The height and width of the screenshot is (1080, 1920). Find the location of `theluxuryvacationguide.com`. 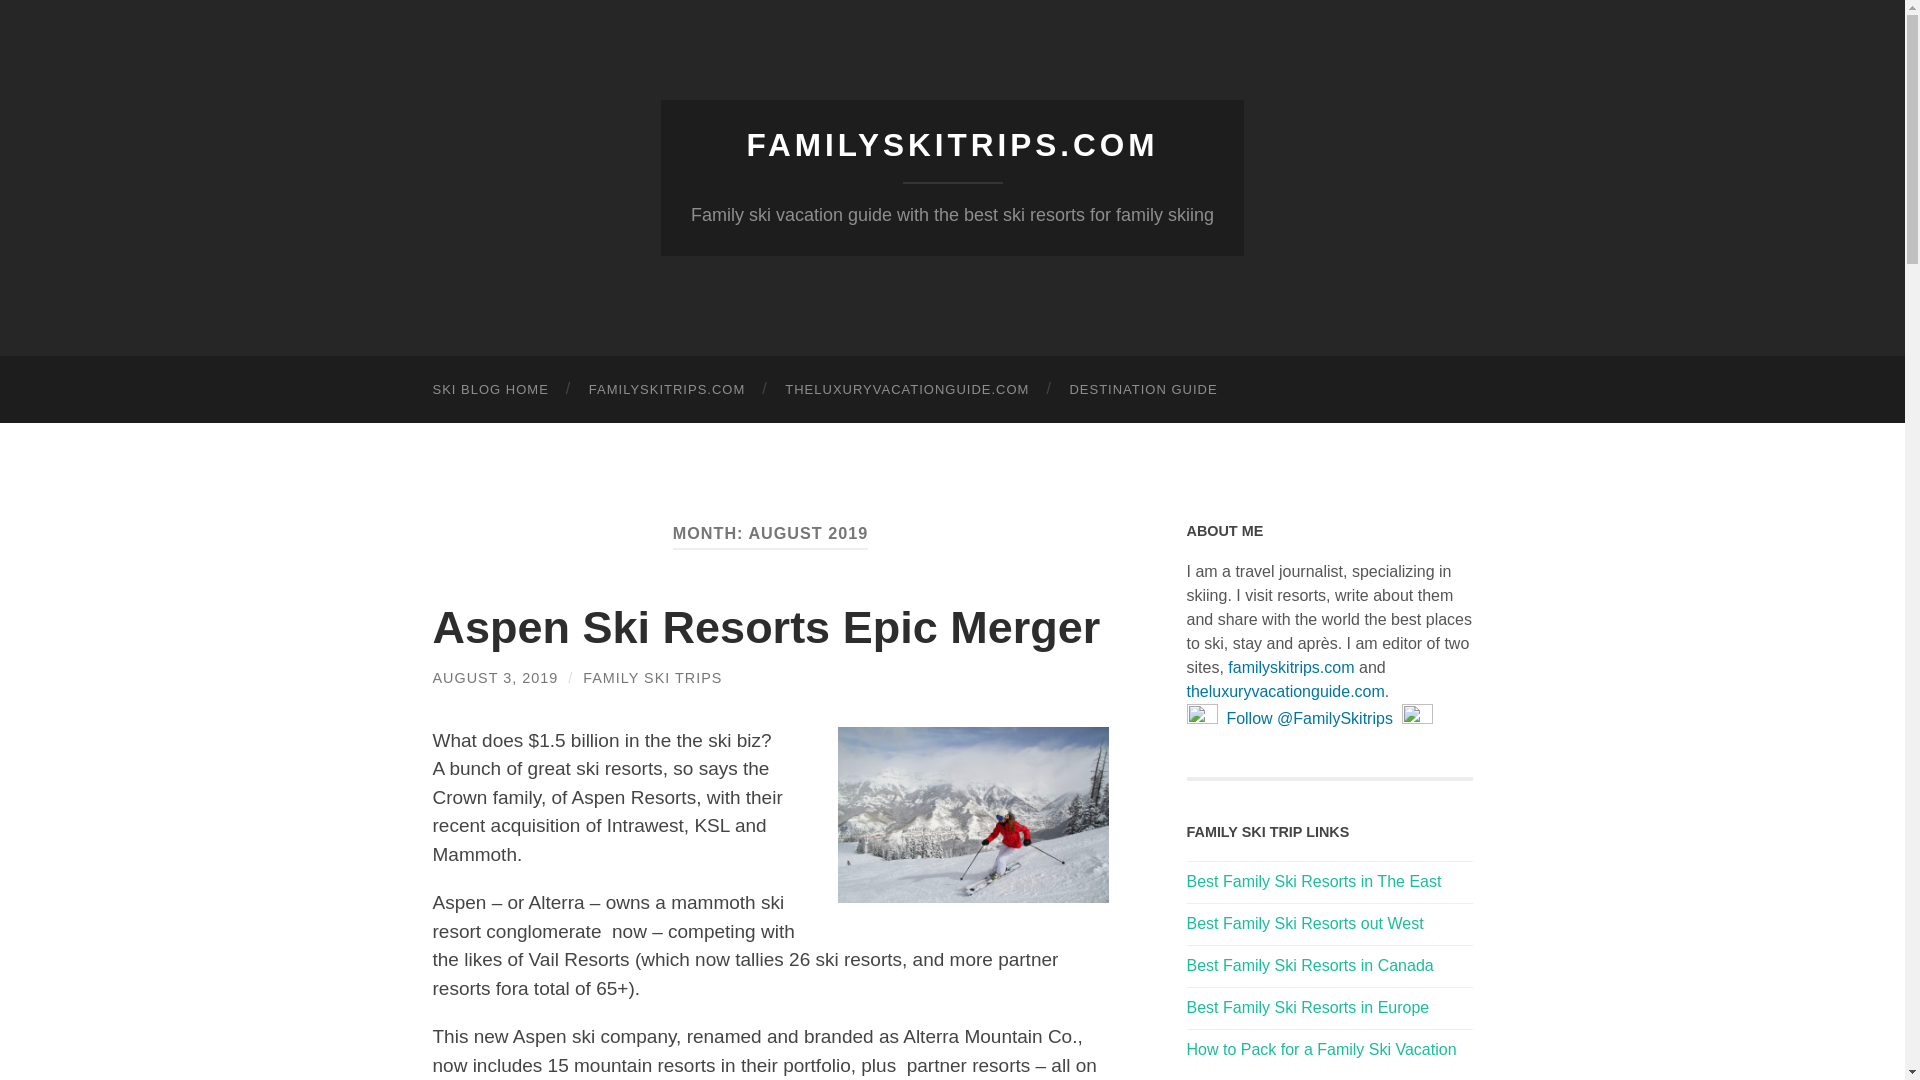

theluxuryvacationguide.com is located at coordinates (1285, 690).